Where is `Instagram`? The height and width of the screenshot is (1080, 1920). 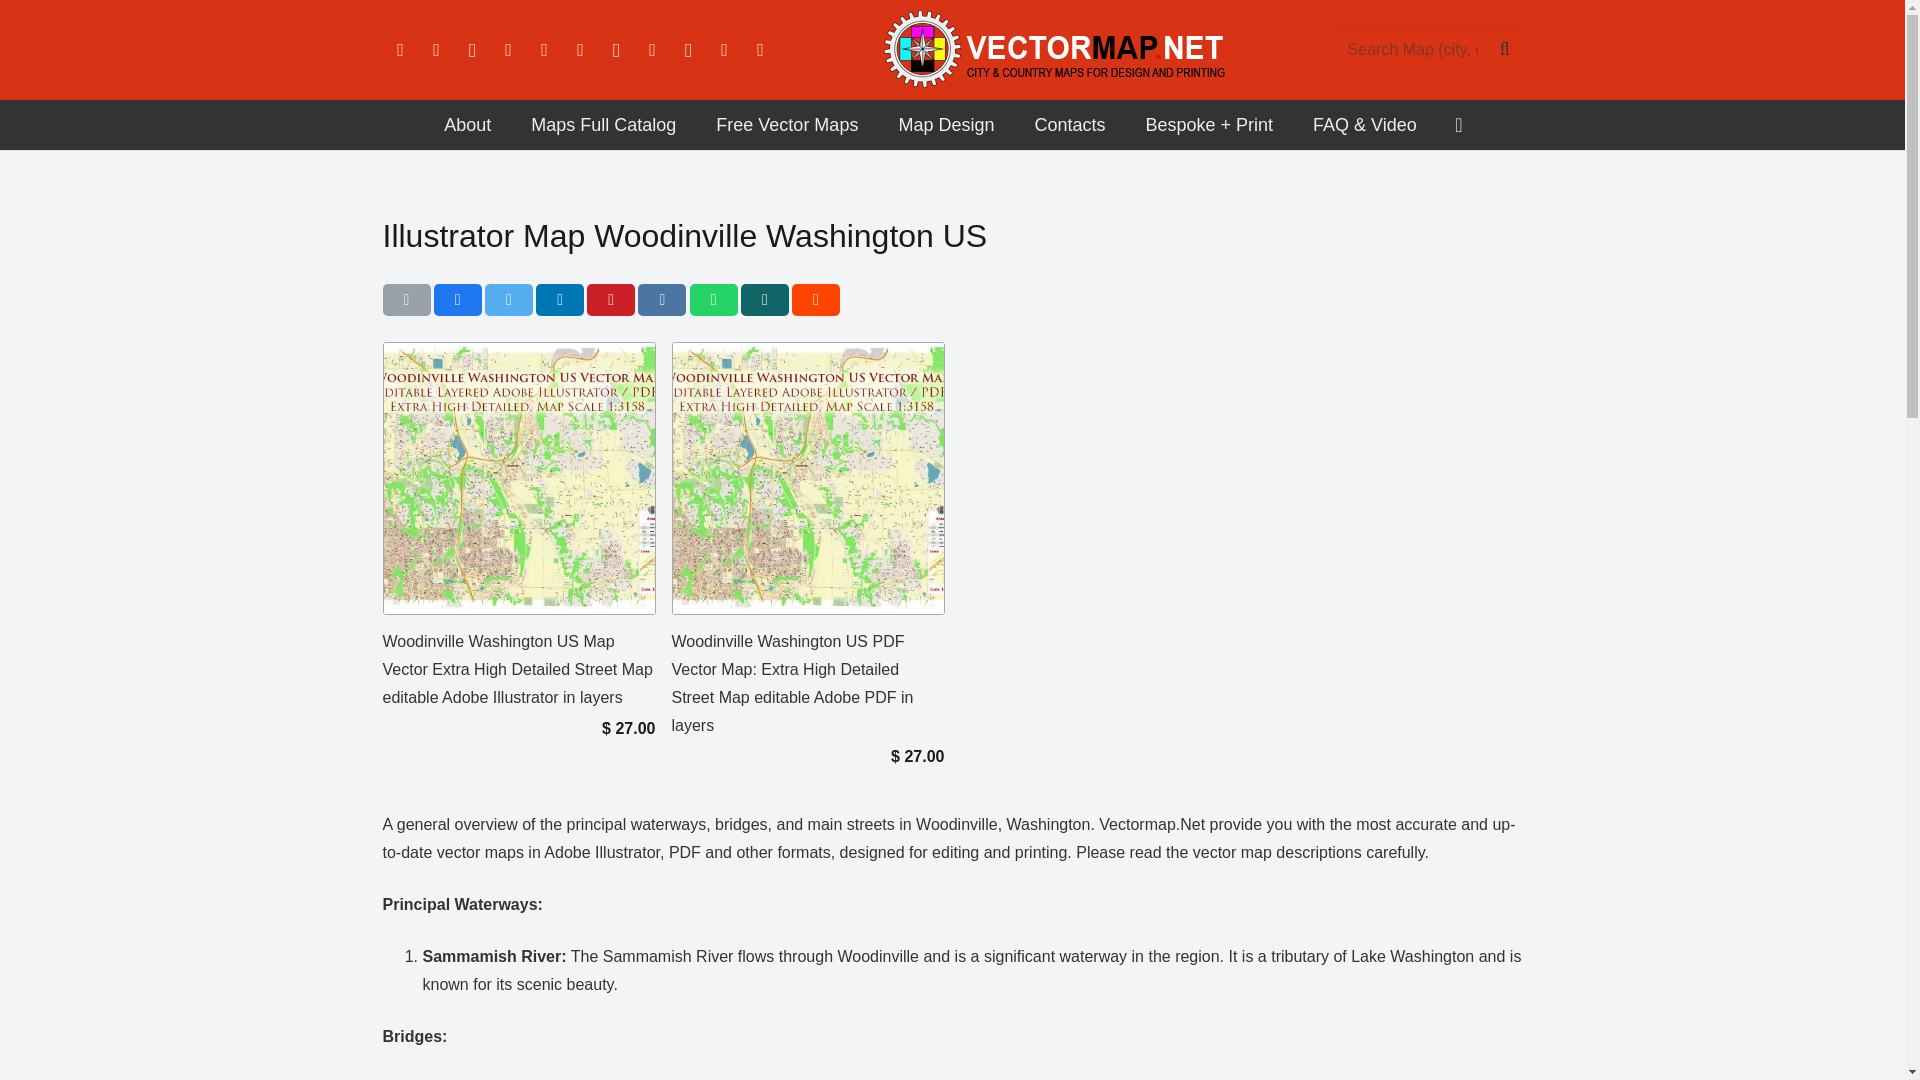
Instagram is located at coordinates (471, 50).